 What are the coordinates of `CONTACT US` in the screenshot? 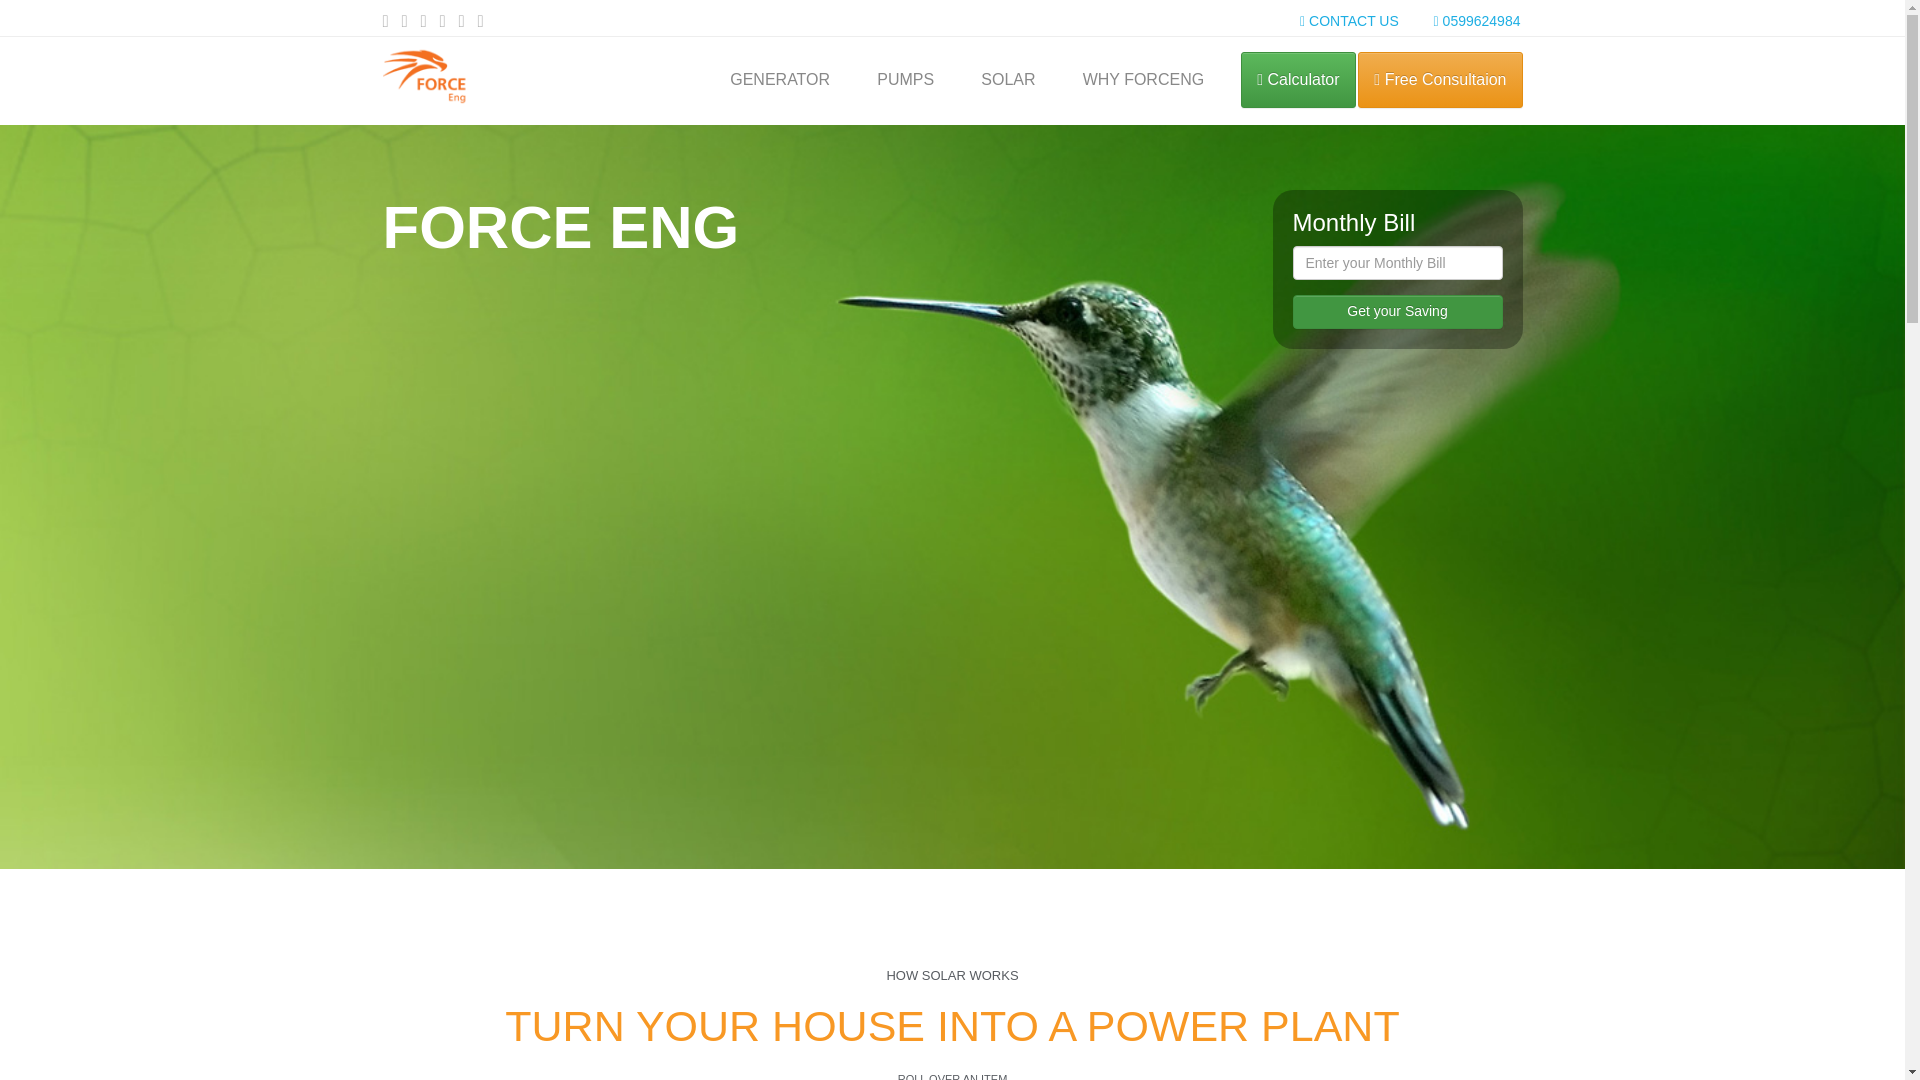 It's located at (1349, 20).